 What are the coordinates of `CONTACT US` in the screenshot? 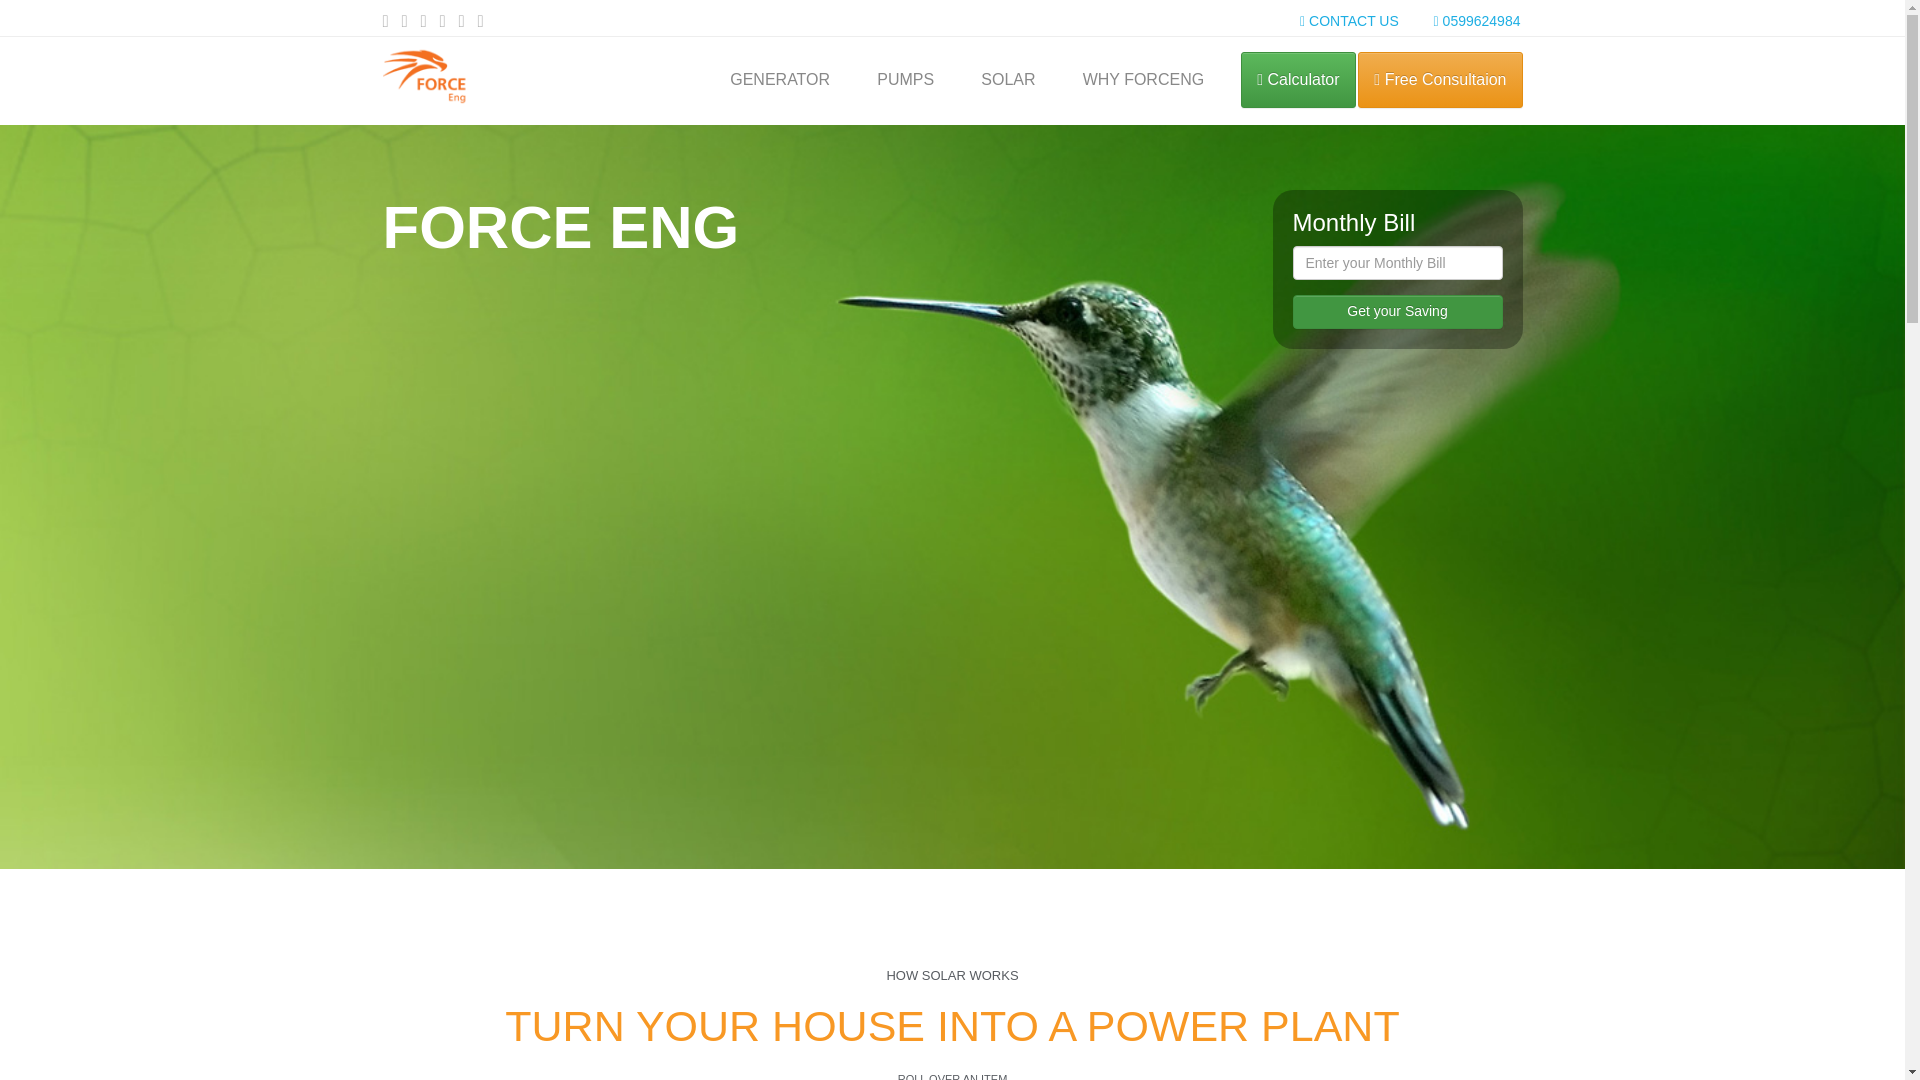 It's located at (1349, 20).